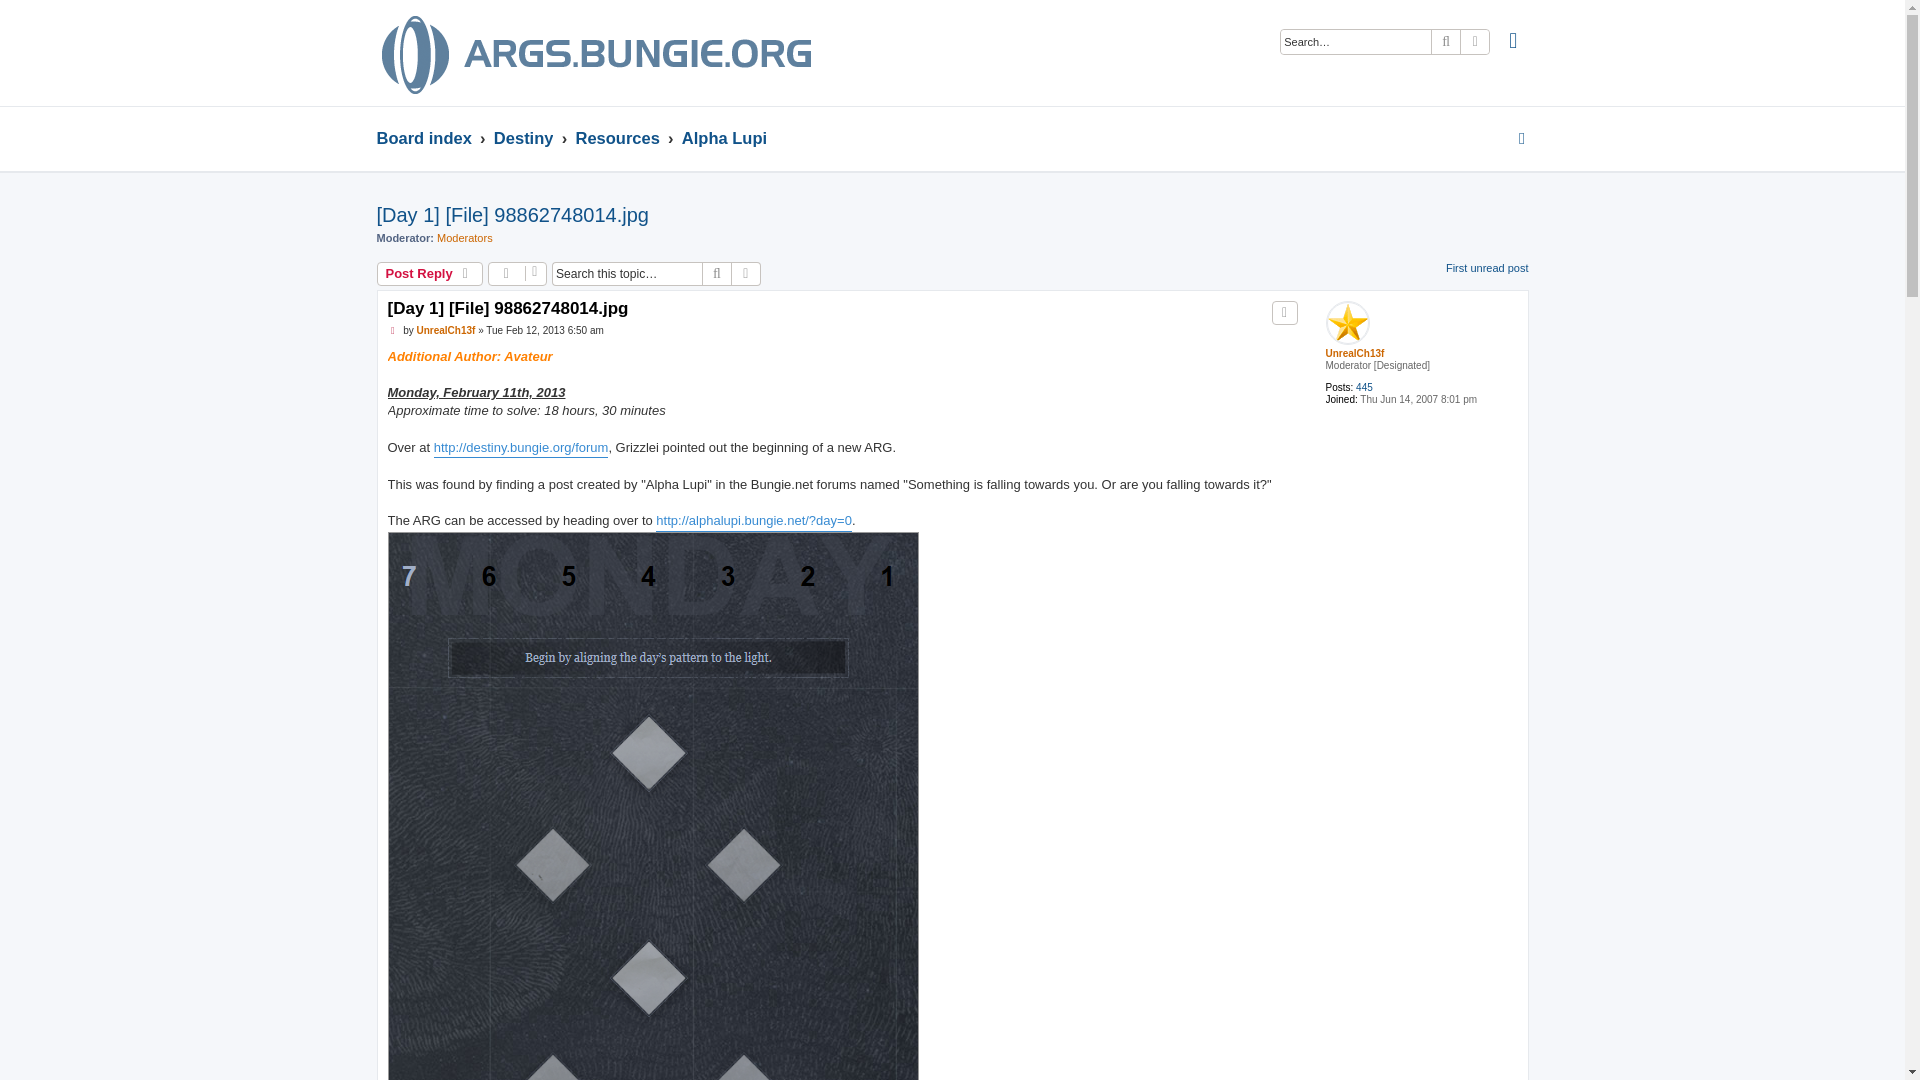  What do you see at coordinates (1364, 388) in the screenshot?
I see `445` at bounding box center [1364, 388].